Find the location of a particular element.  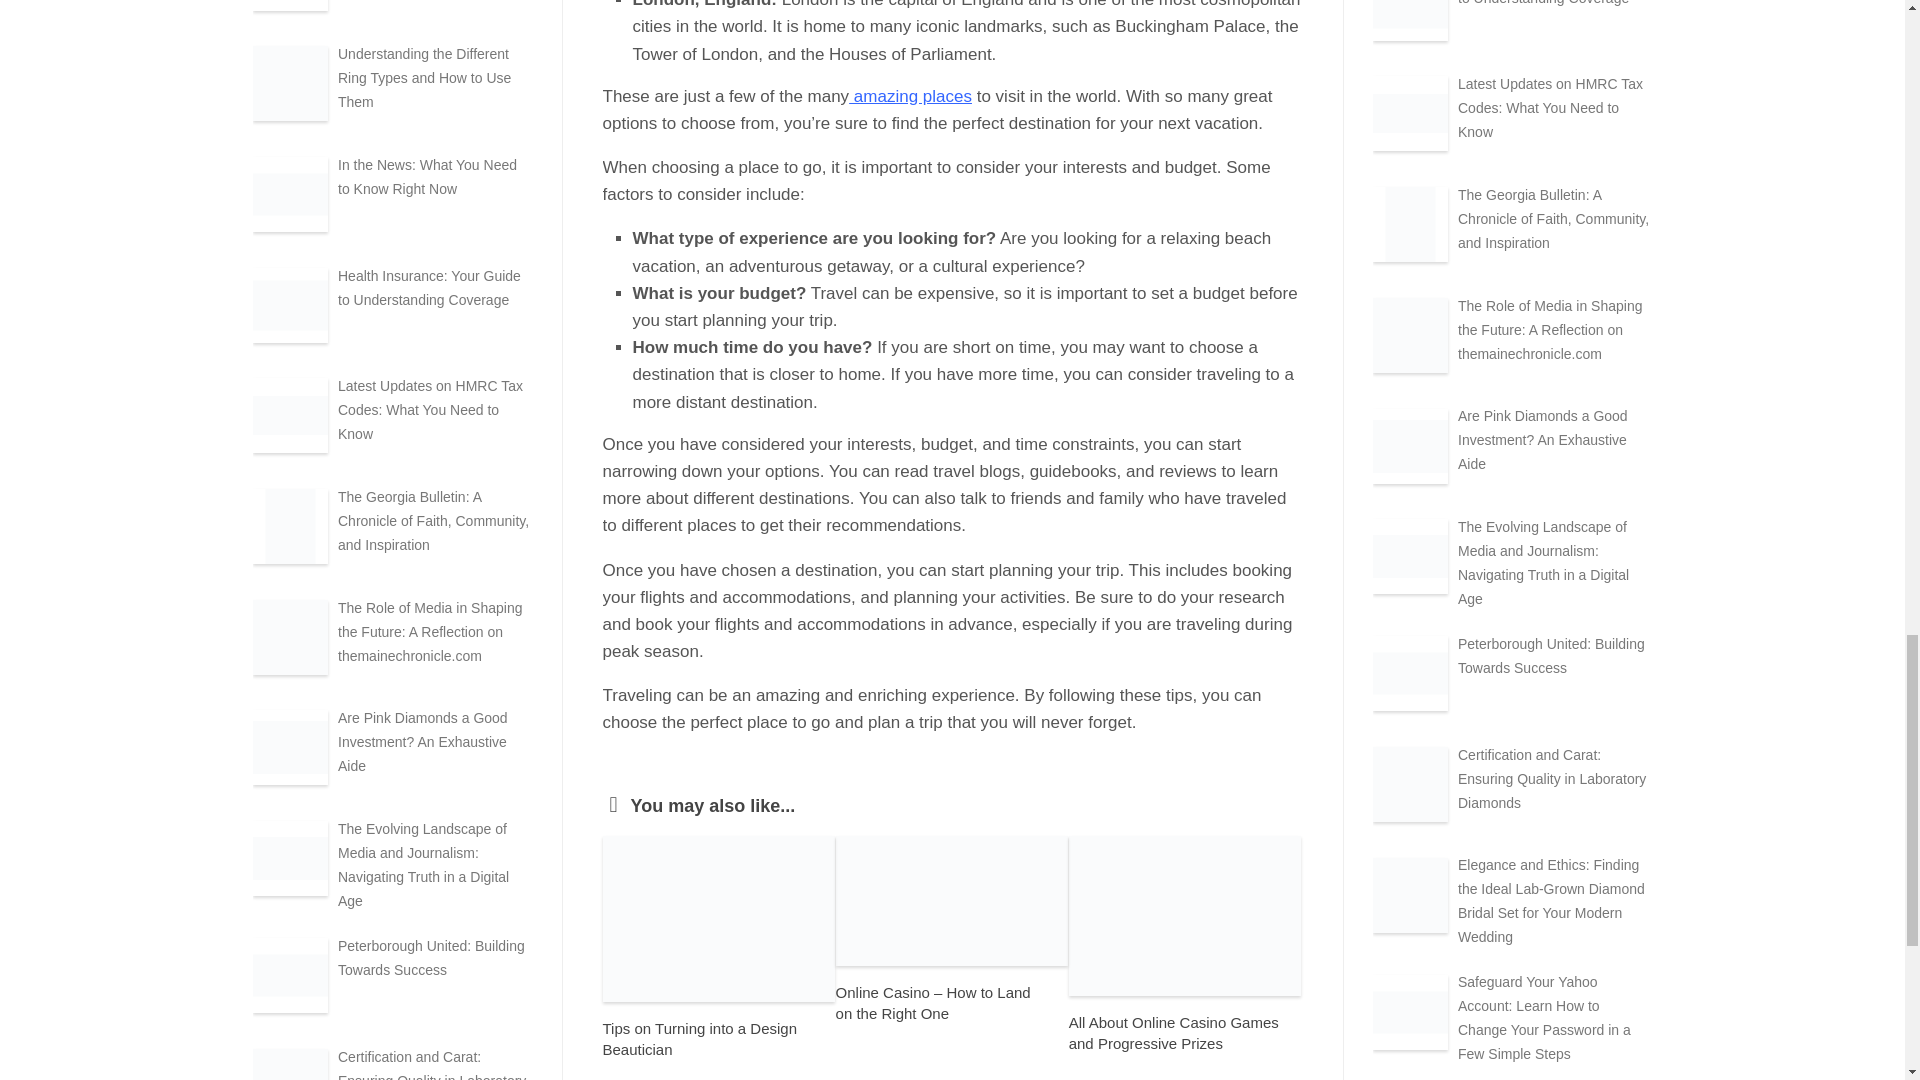

Health Insurance: Your Guide to Understanding Coverage is located at coordinates (428, 287).